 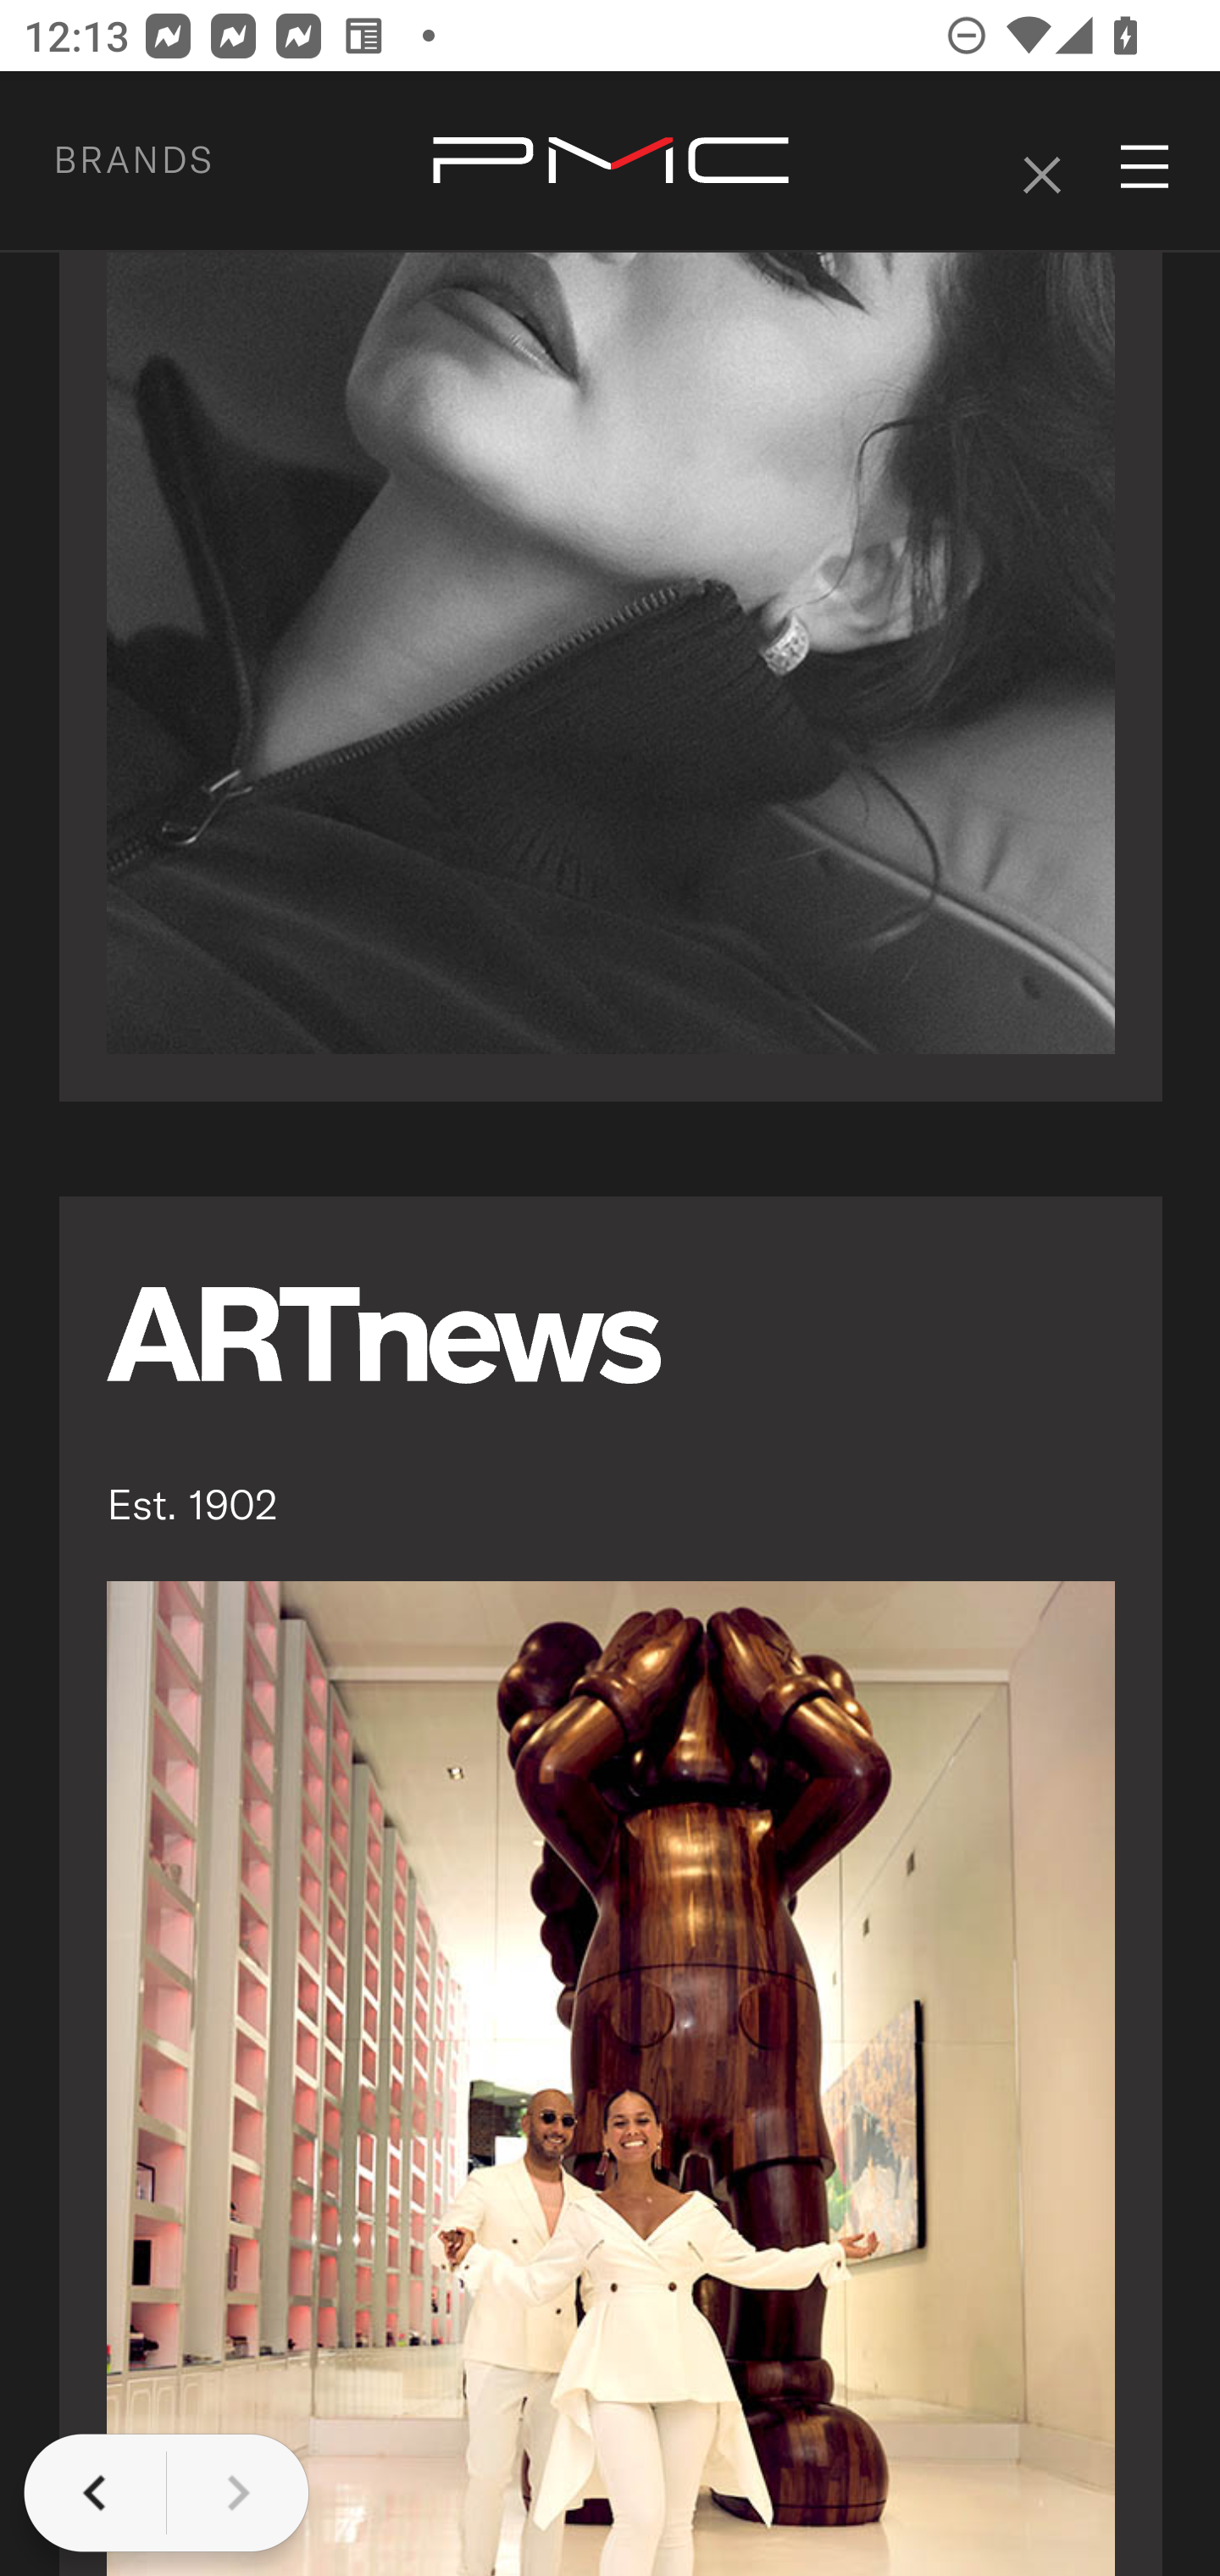 What do you see at coordinates (1040, 163) in the screenshot?
I see `#` at bounding box center [1040, 163].